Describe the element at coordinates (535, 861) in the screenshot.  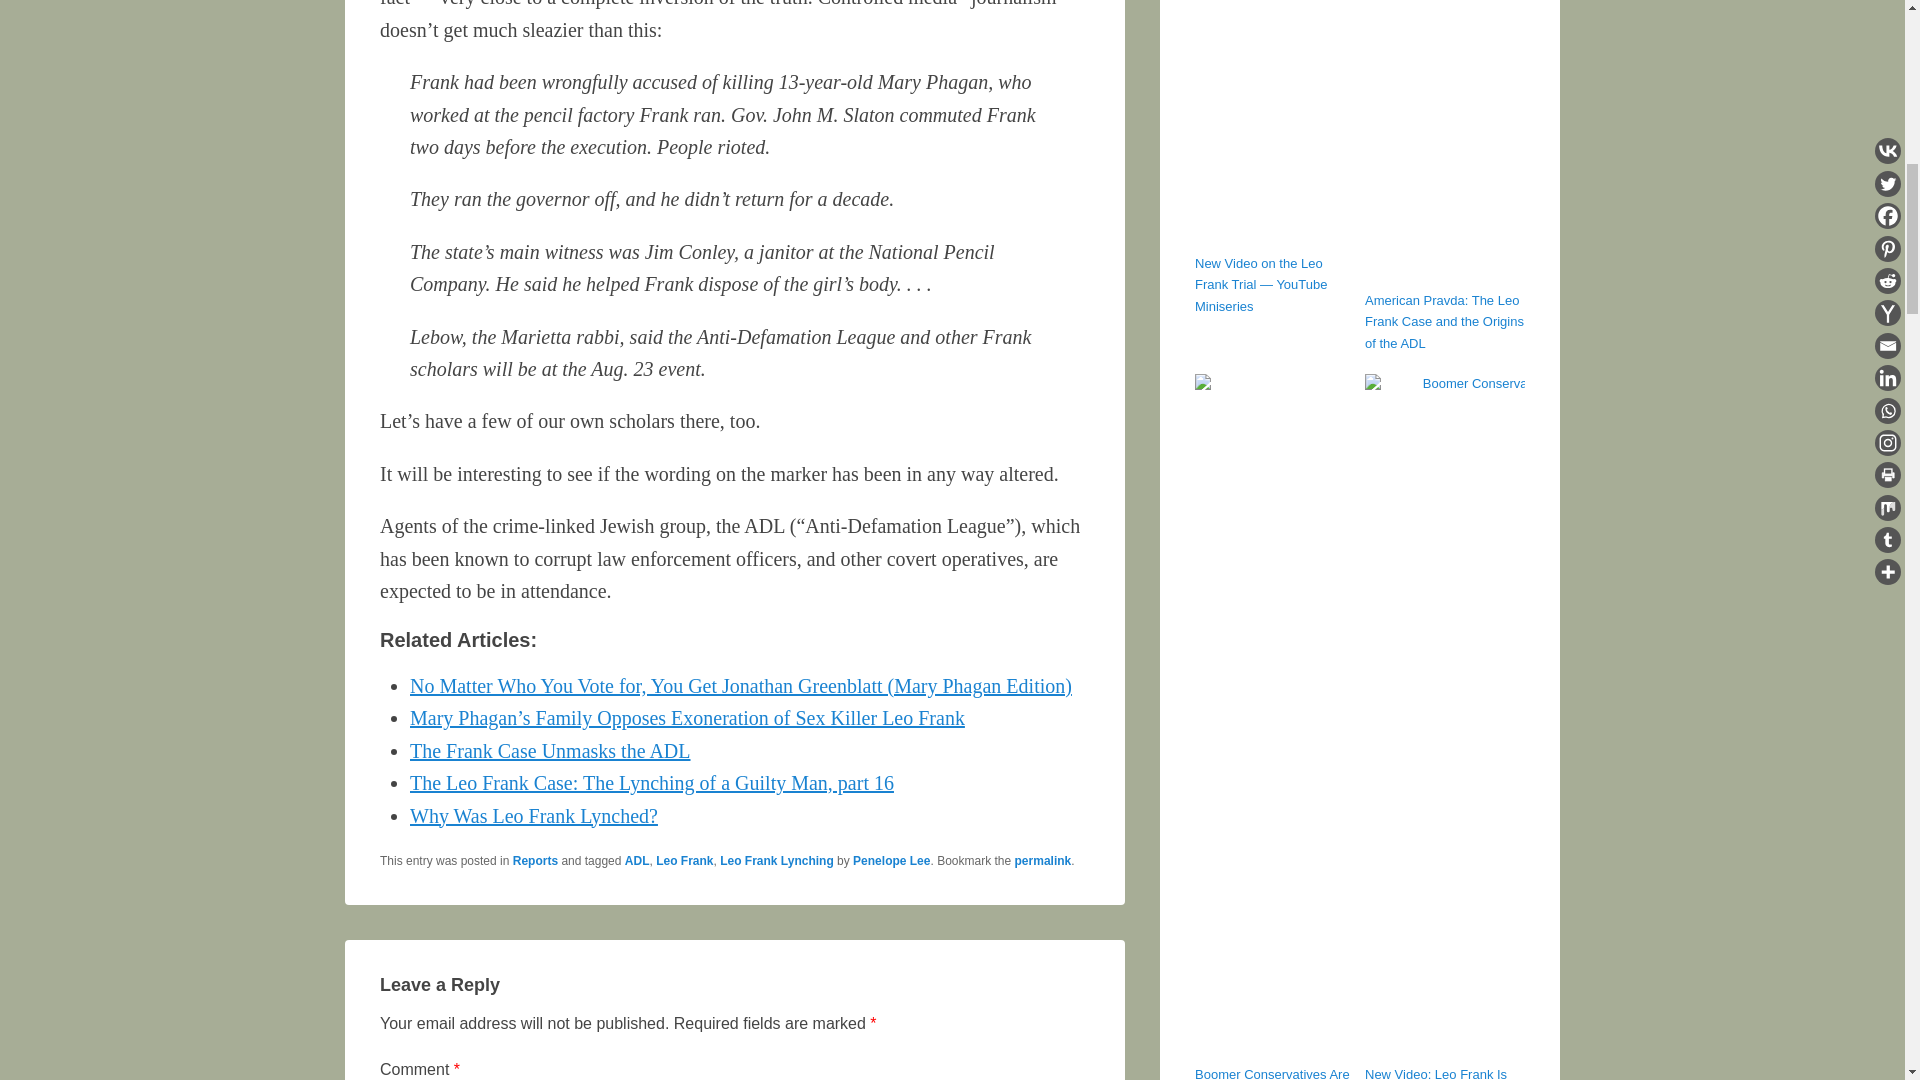
I see `Reports` at that location.